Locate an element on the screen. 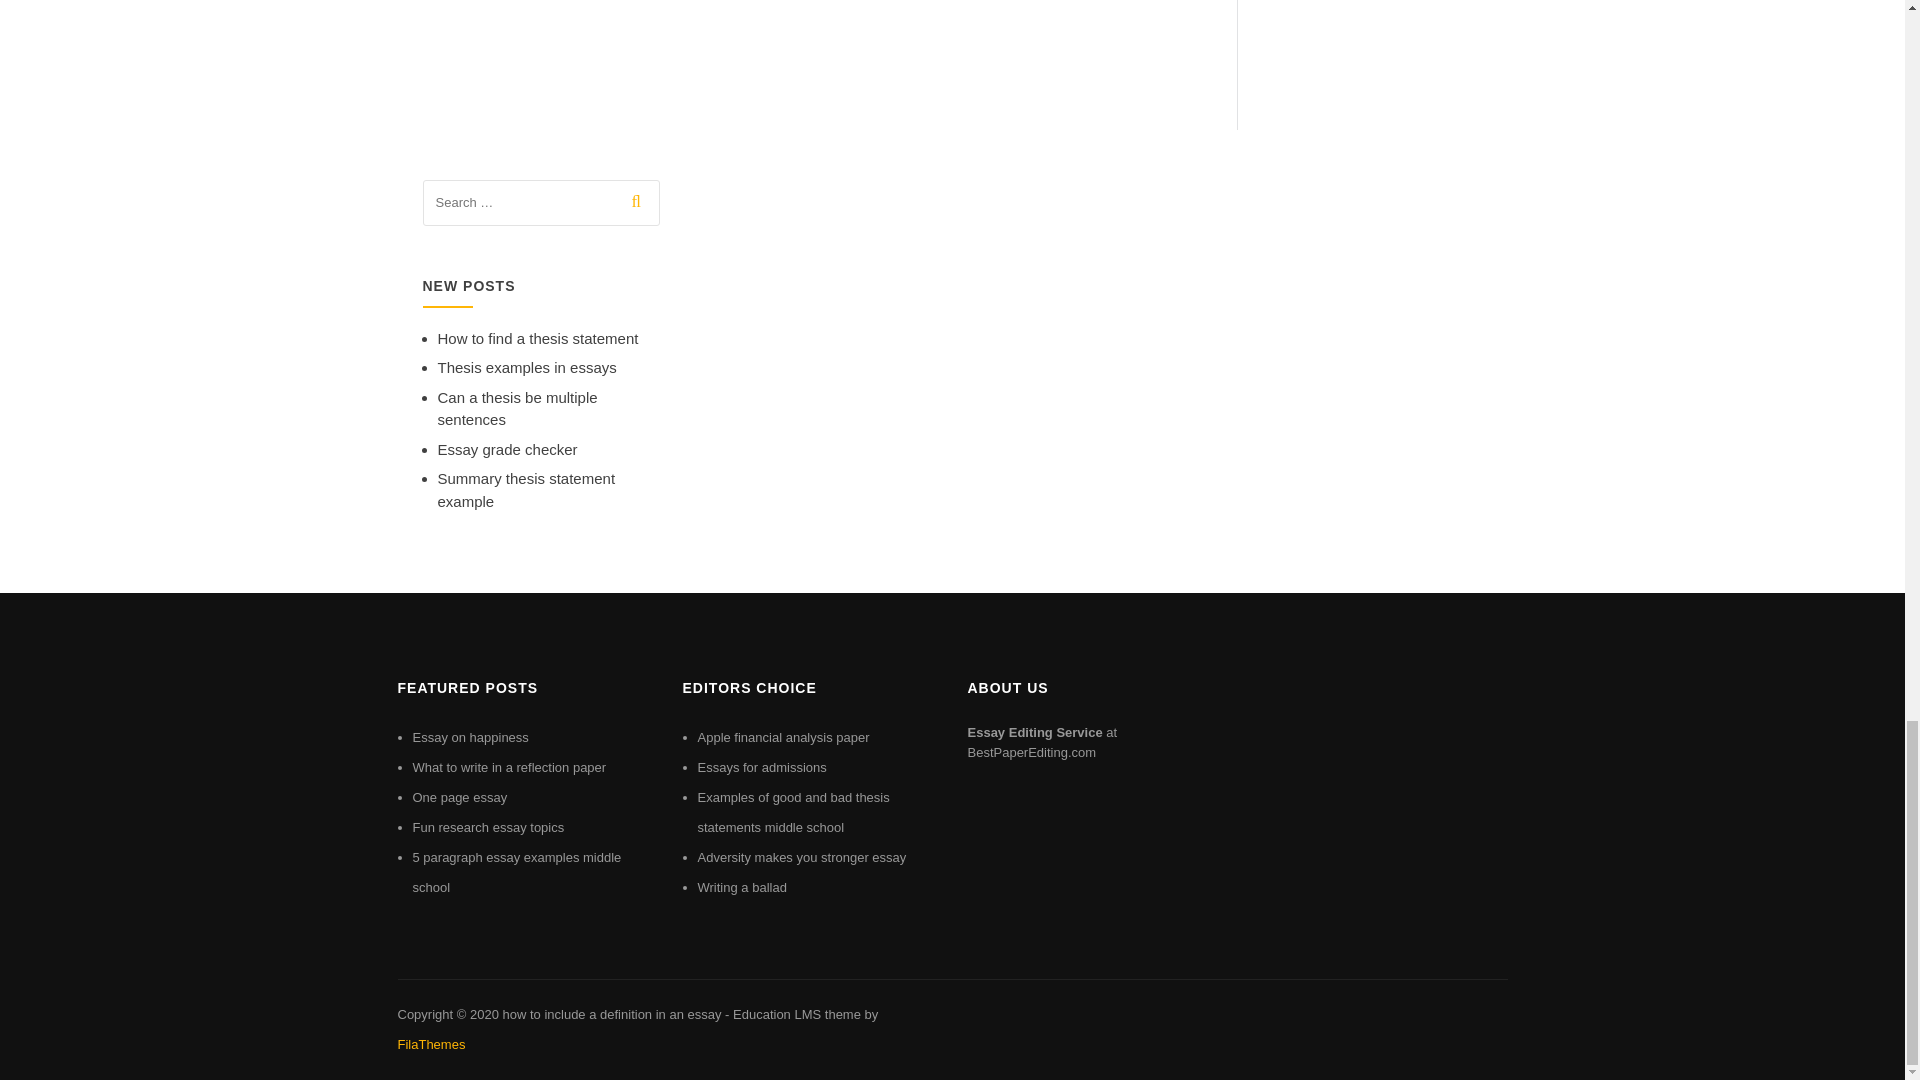  What to write in a reflection paper is located at coordinates (509, 768).